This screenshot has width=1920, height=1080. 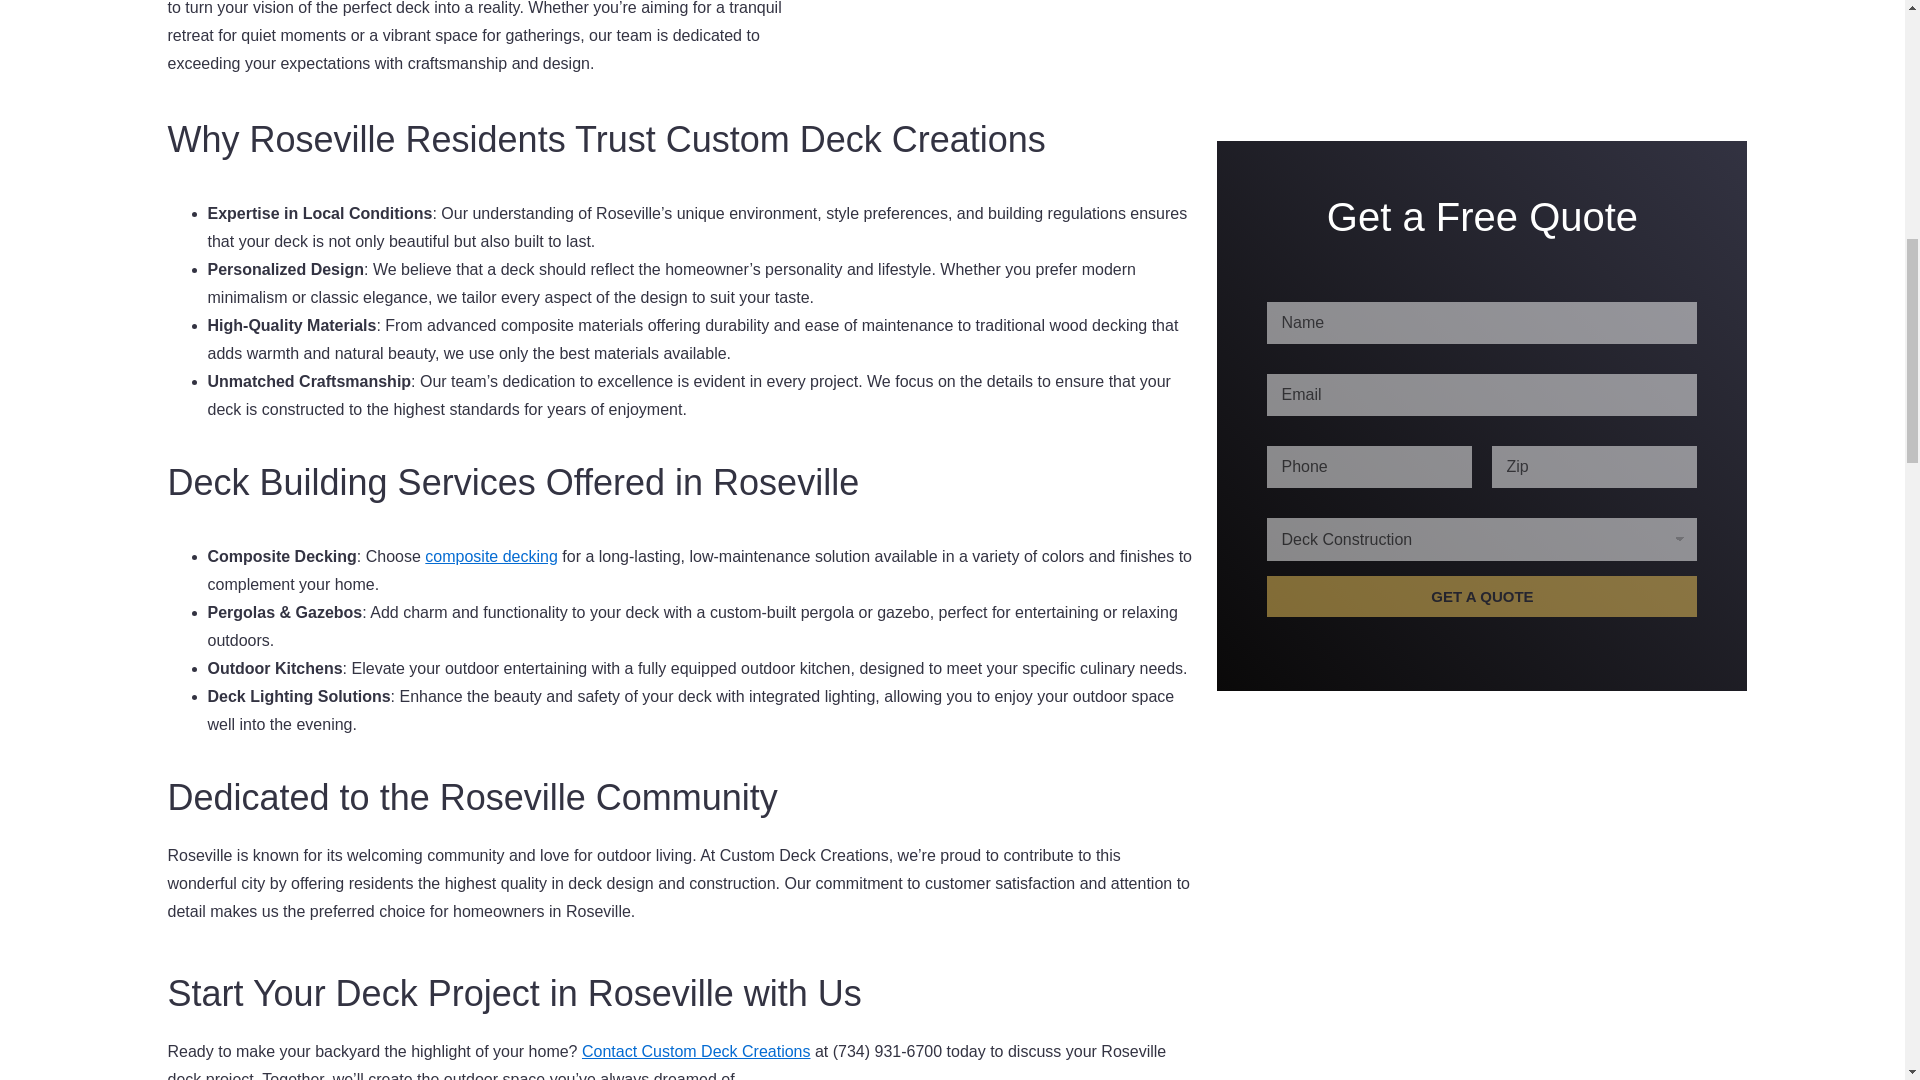 I want to click on GET A QUOTE, so click(x=1482, y=238).